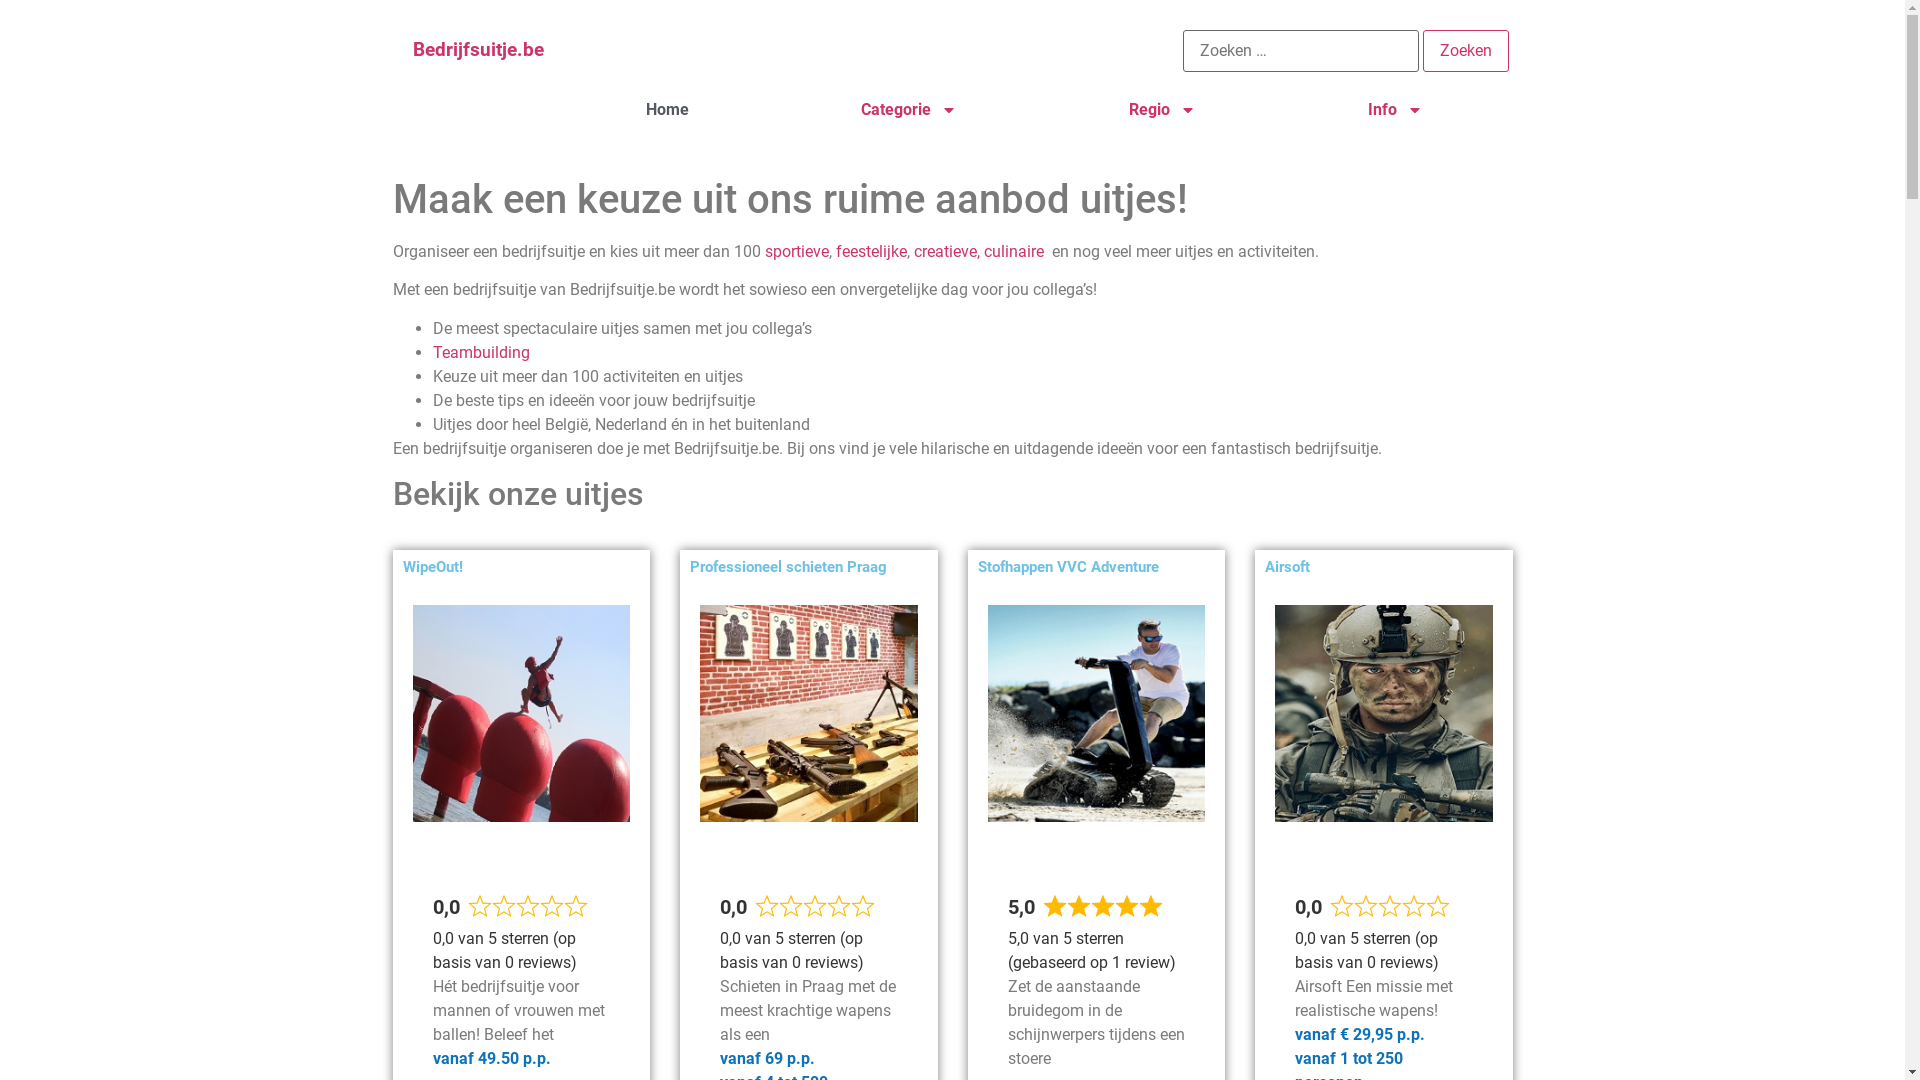 The width and height of the screenshot is (1920, 1080). Describe the element at coordinates (1396, 110) in the screenshot. I see `Info` at that location.